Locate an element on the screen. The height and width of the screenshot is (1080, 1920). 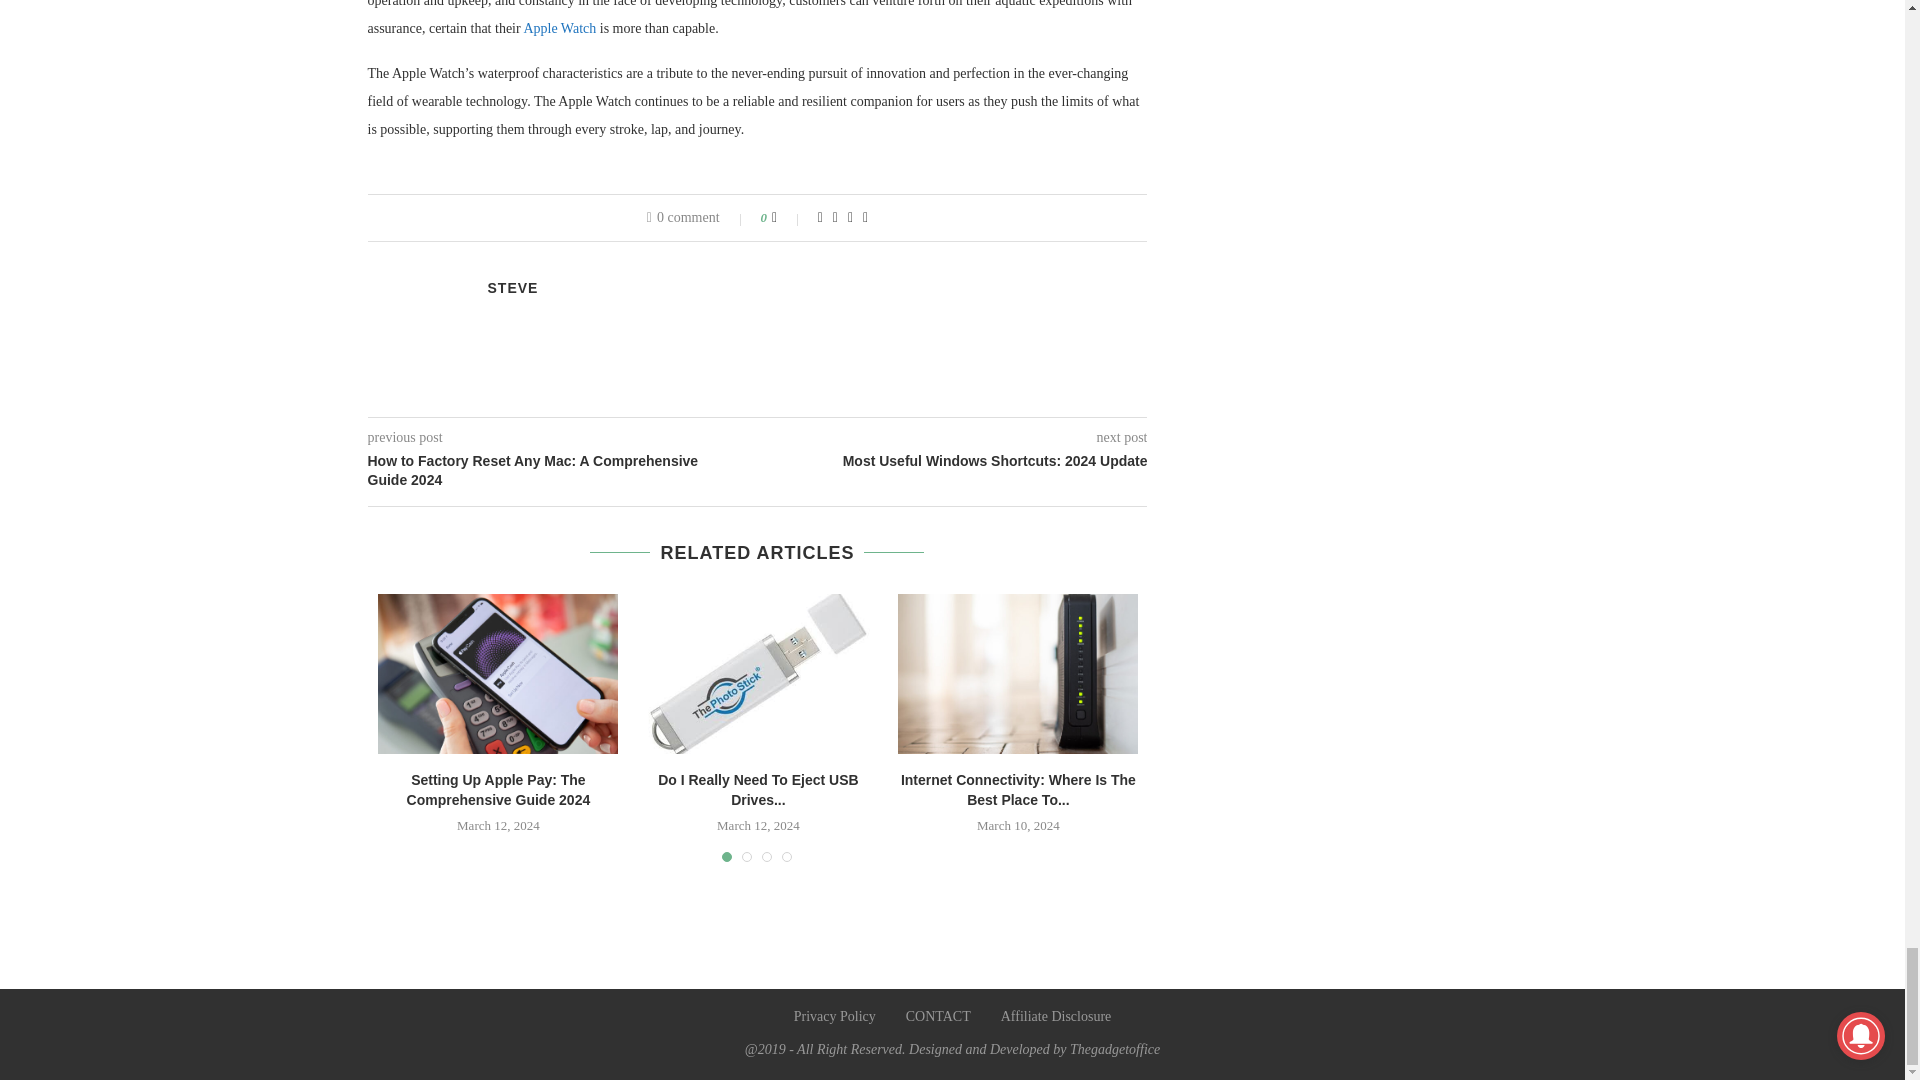
Apple Watch is located at coordinates (558, 28).